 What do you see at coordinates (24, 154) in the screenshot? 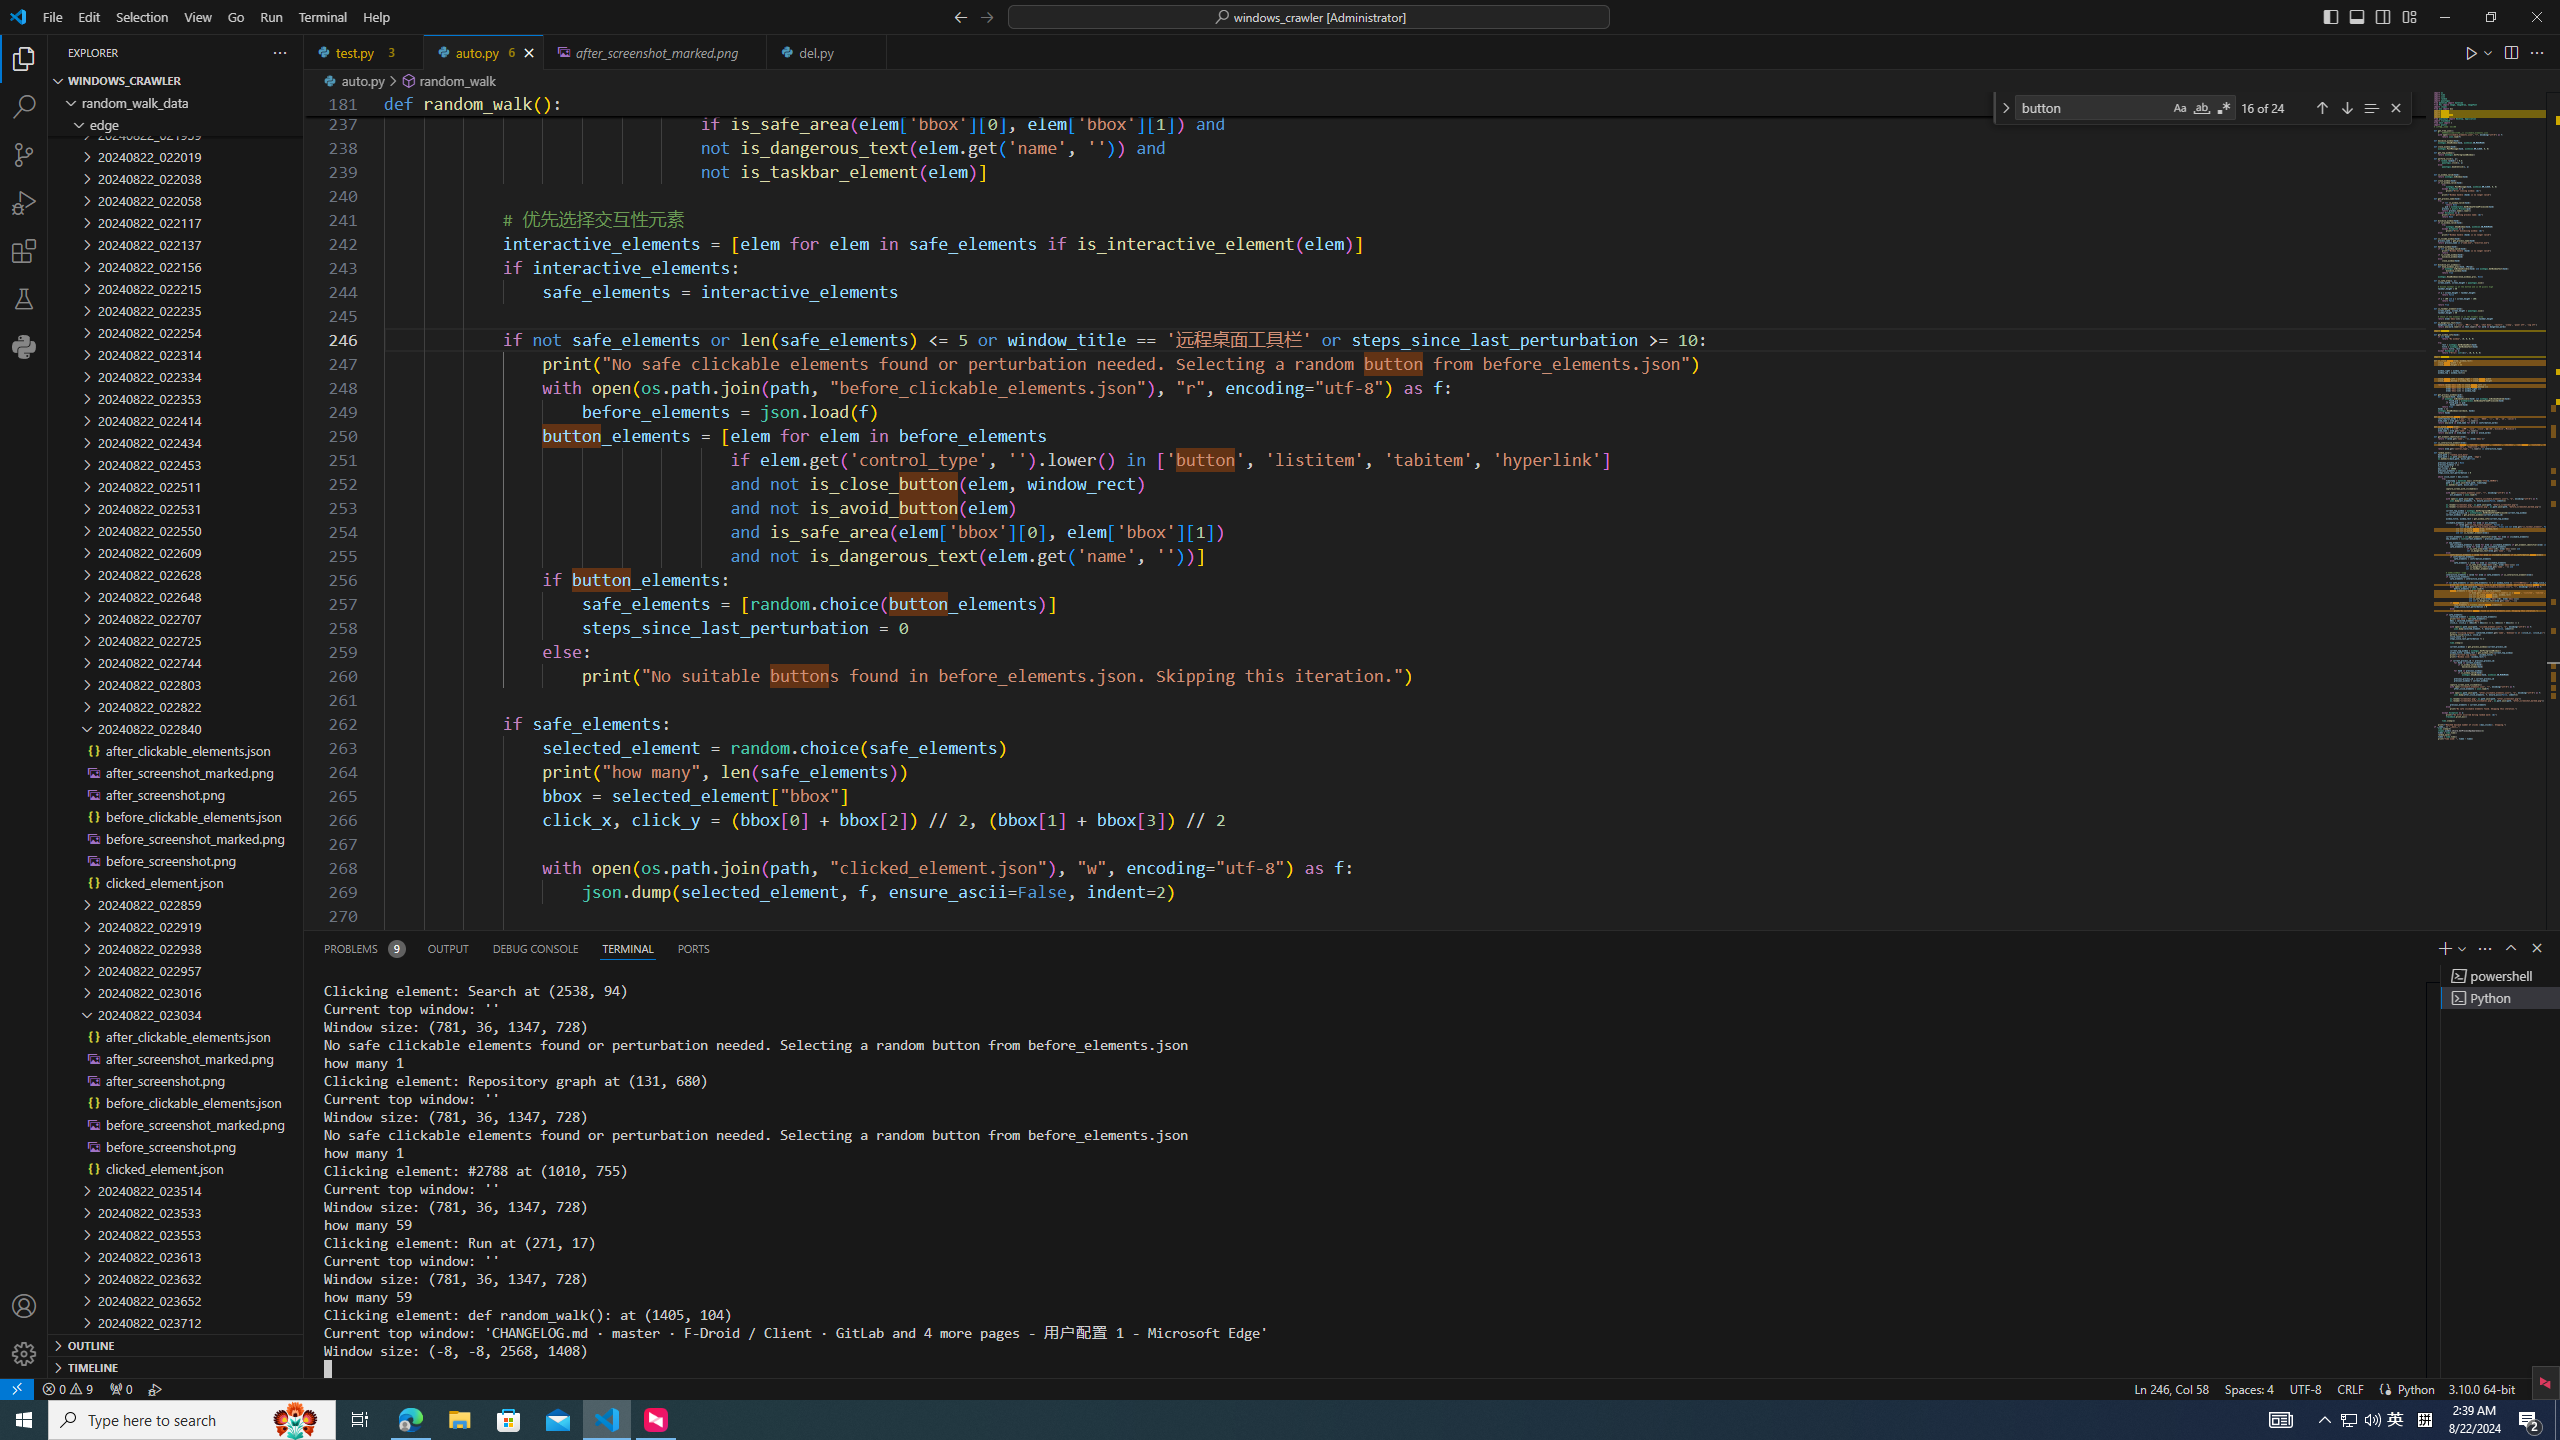
I see `Source Control (Ctrl+Shift+G)` at bounding box center [24, 154].